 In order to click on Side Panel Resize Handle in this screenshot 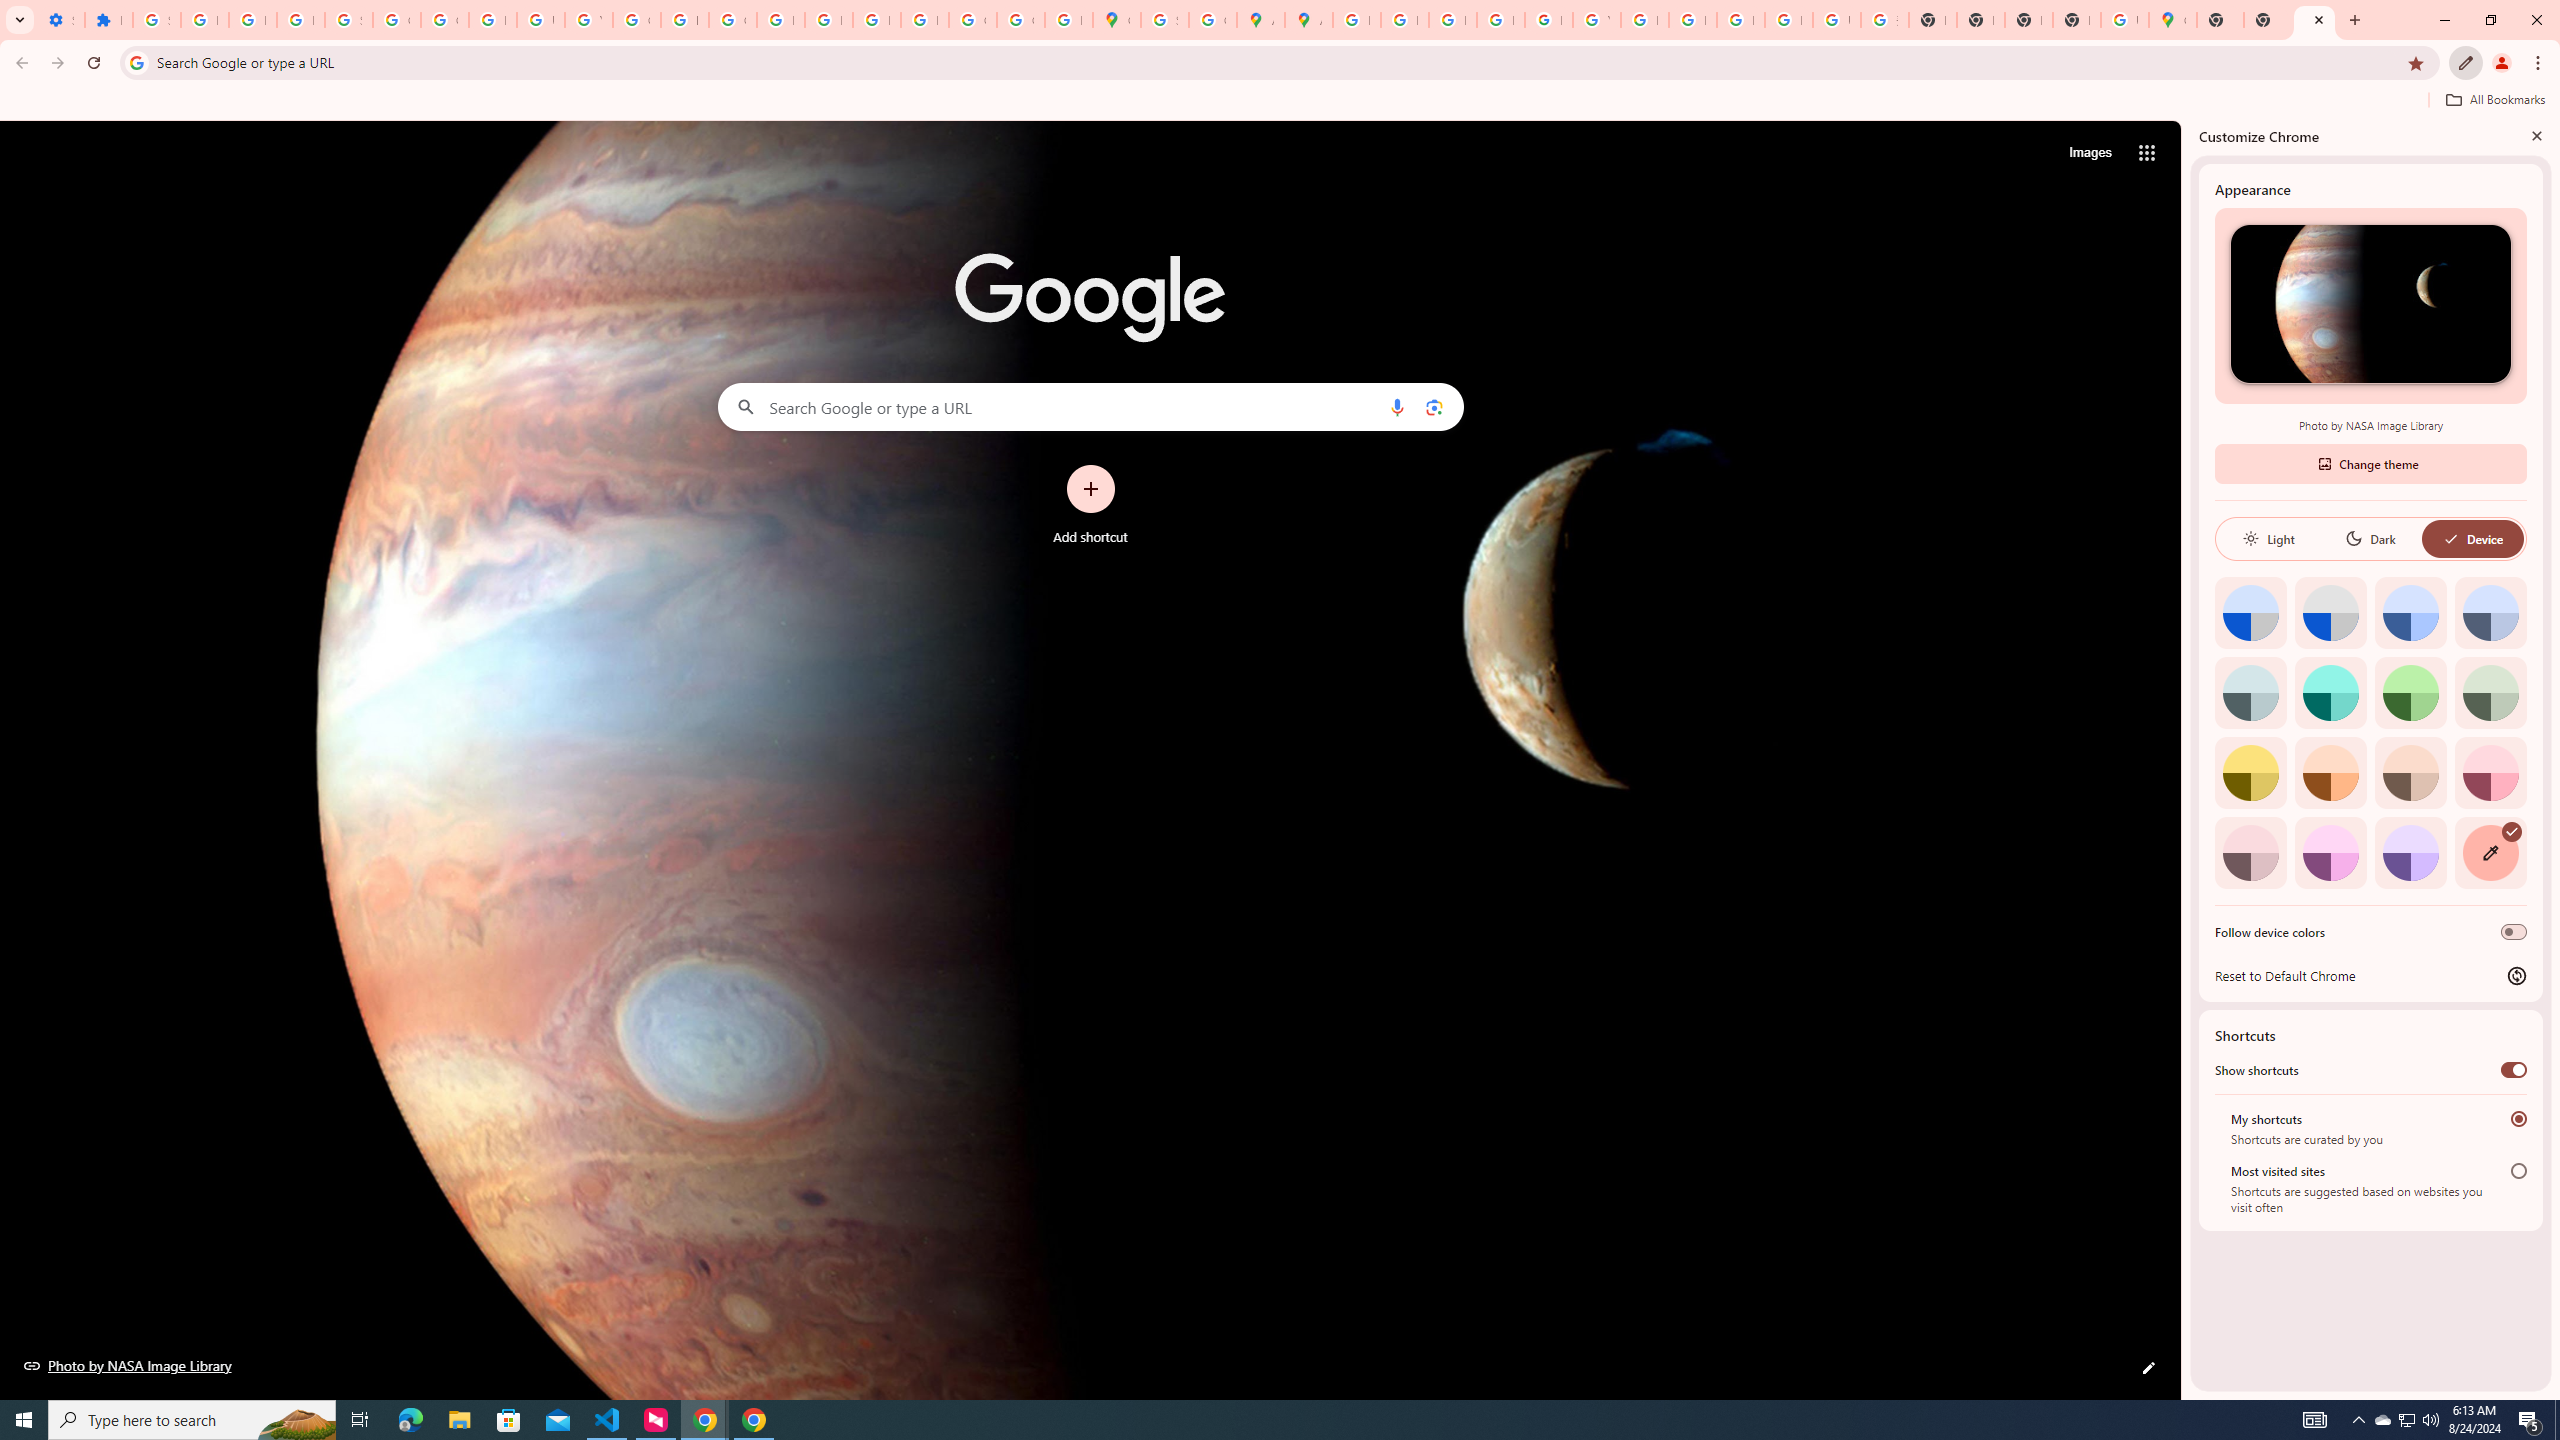, I will do `click(2186, 759)`.